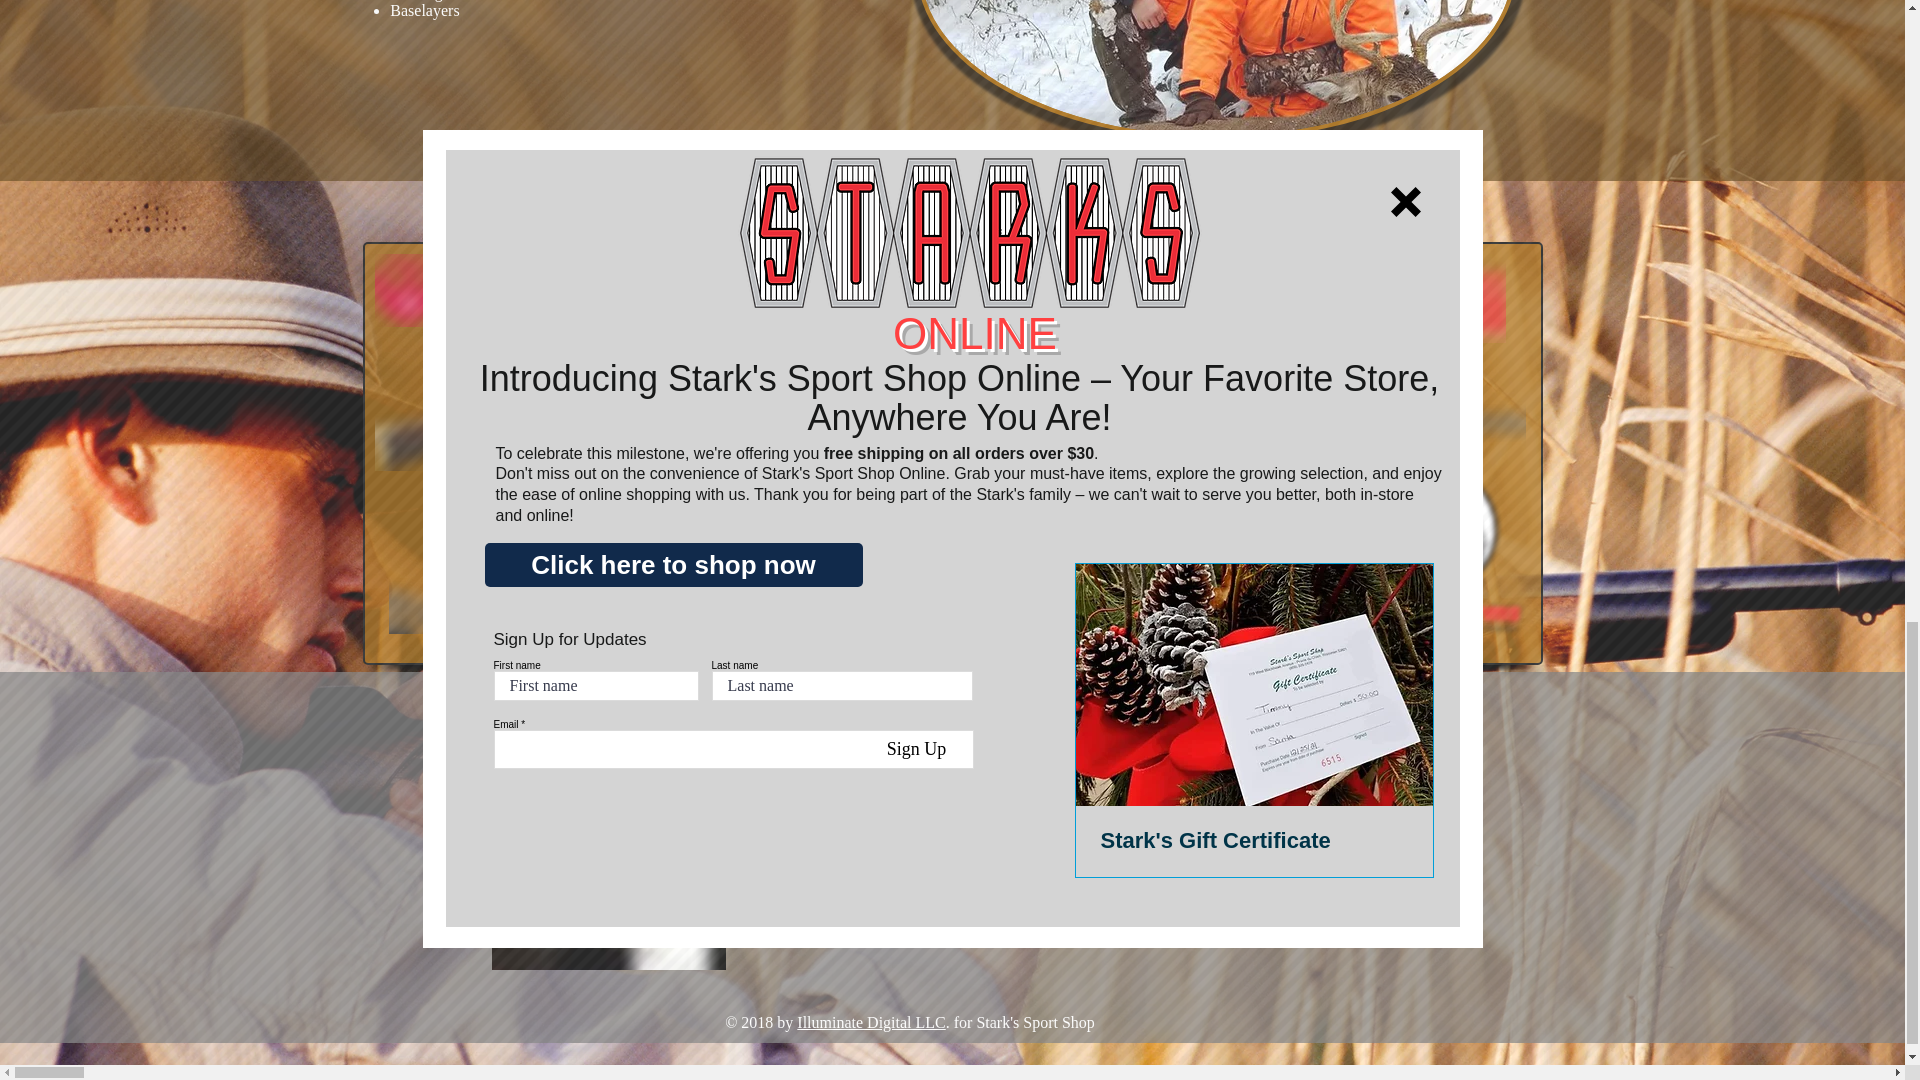  Describe the element at coordinates (1272, 806) in the screenshot. I see `River Levels` at that location.